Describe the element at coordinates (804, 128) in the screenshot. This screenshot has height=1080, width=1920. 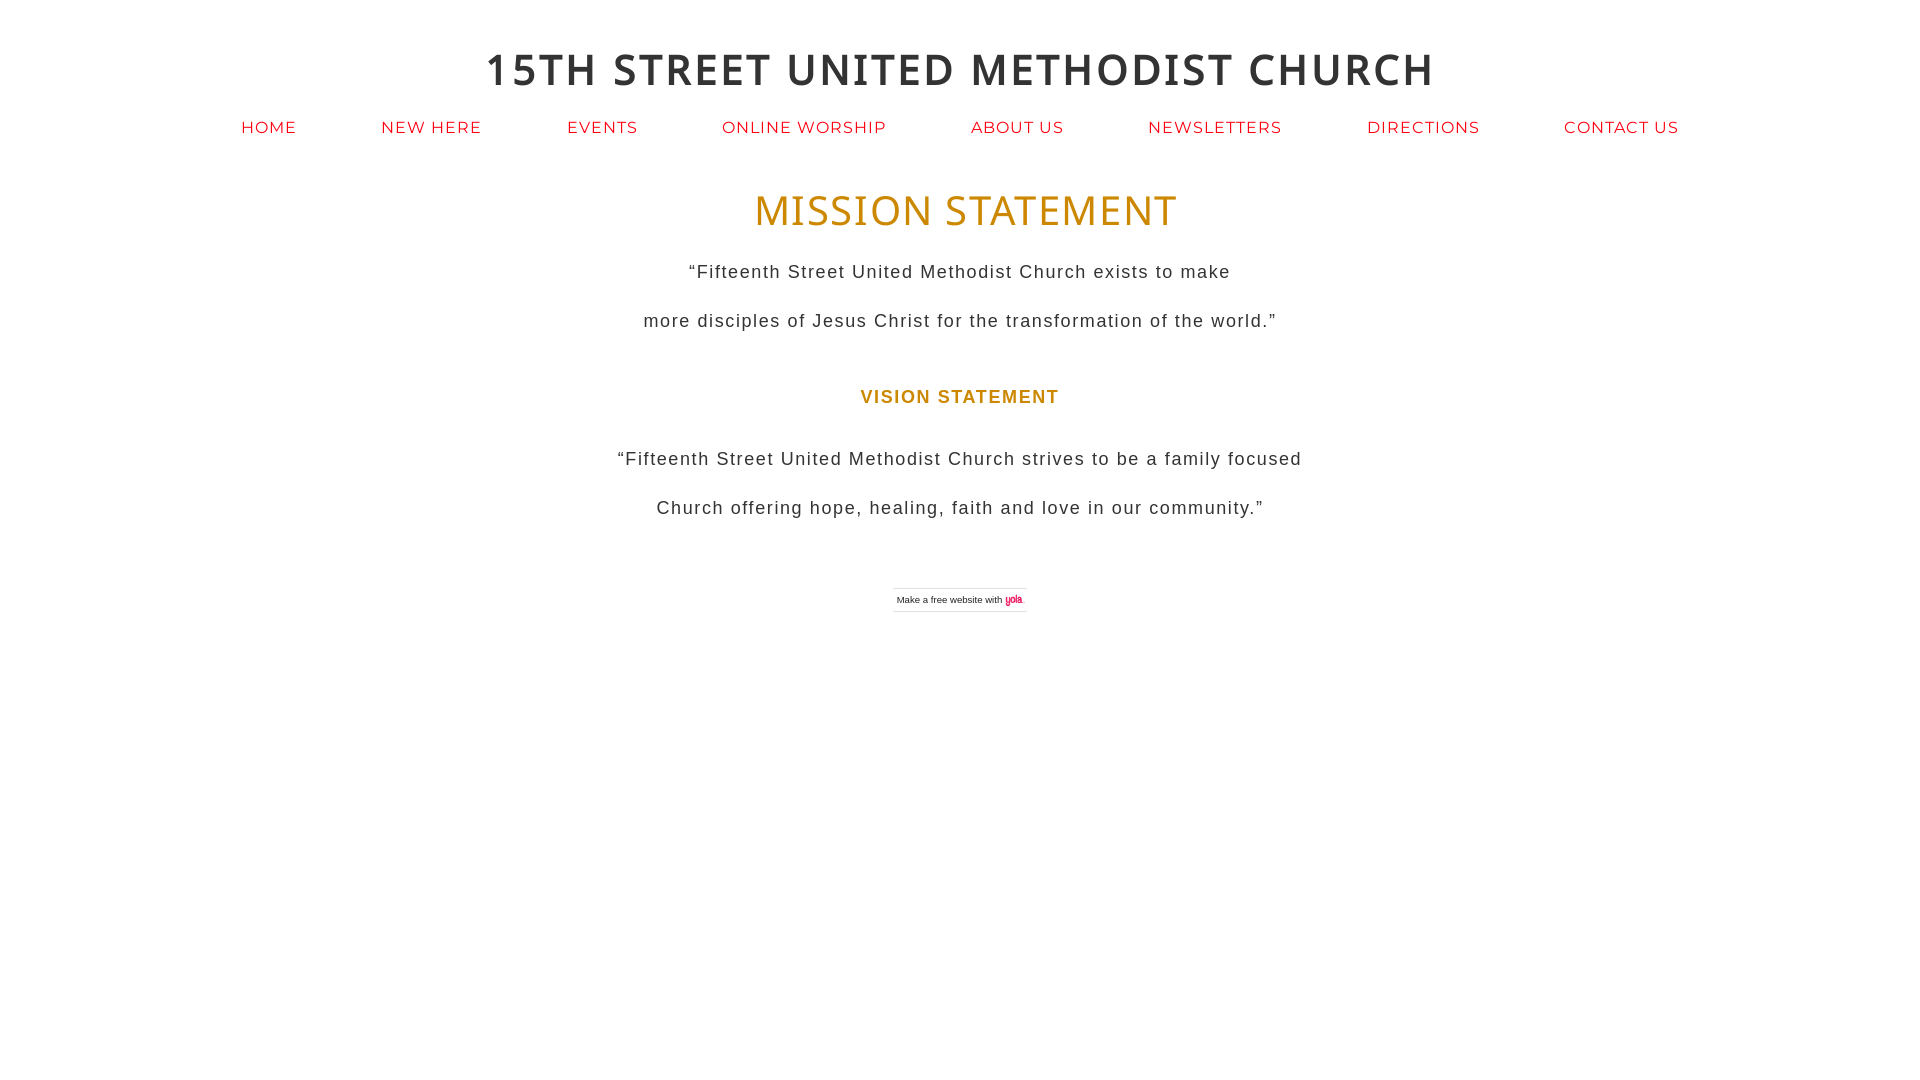
I see `ONLINE WORSHIP` at that location.